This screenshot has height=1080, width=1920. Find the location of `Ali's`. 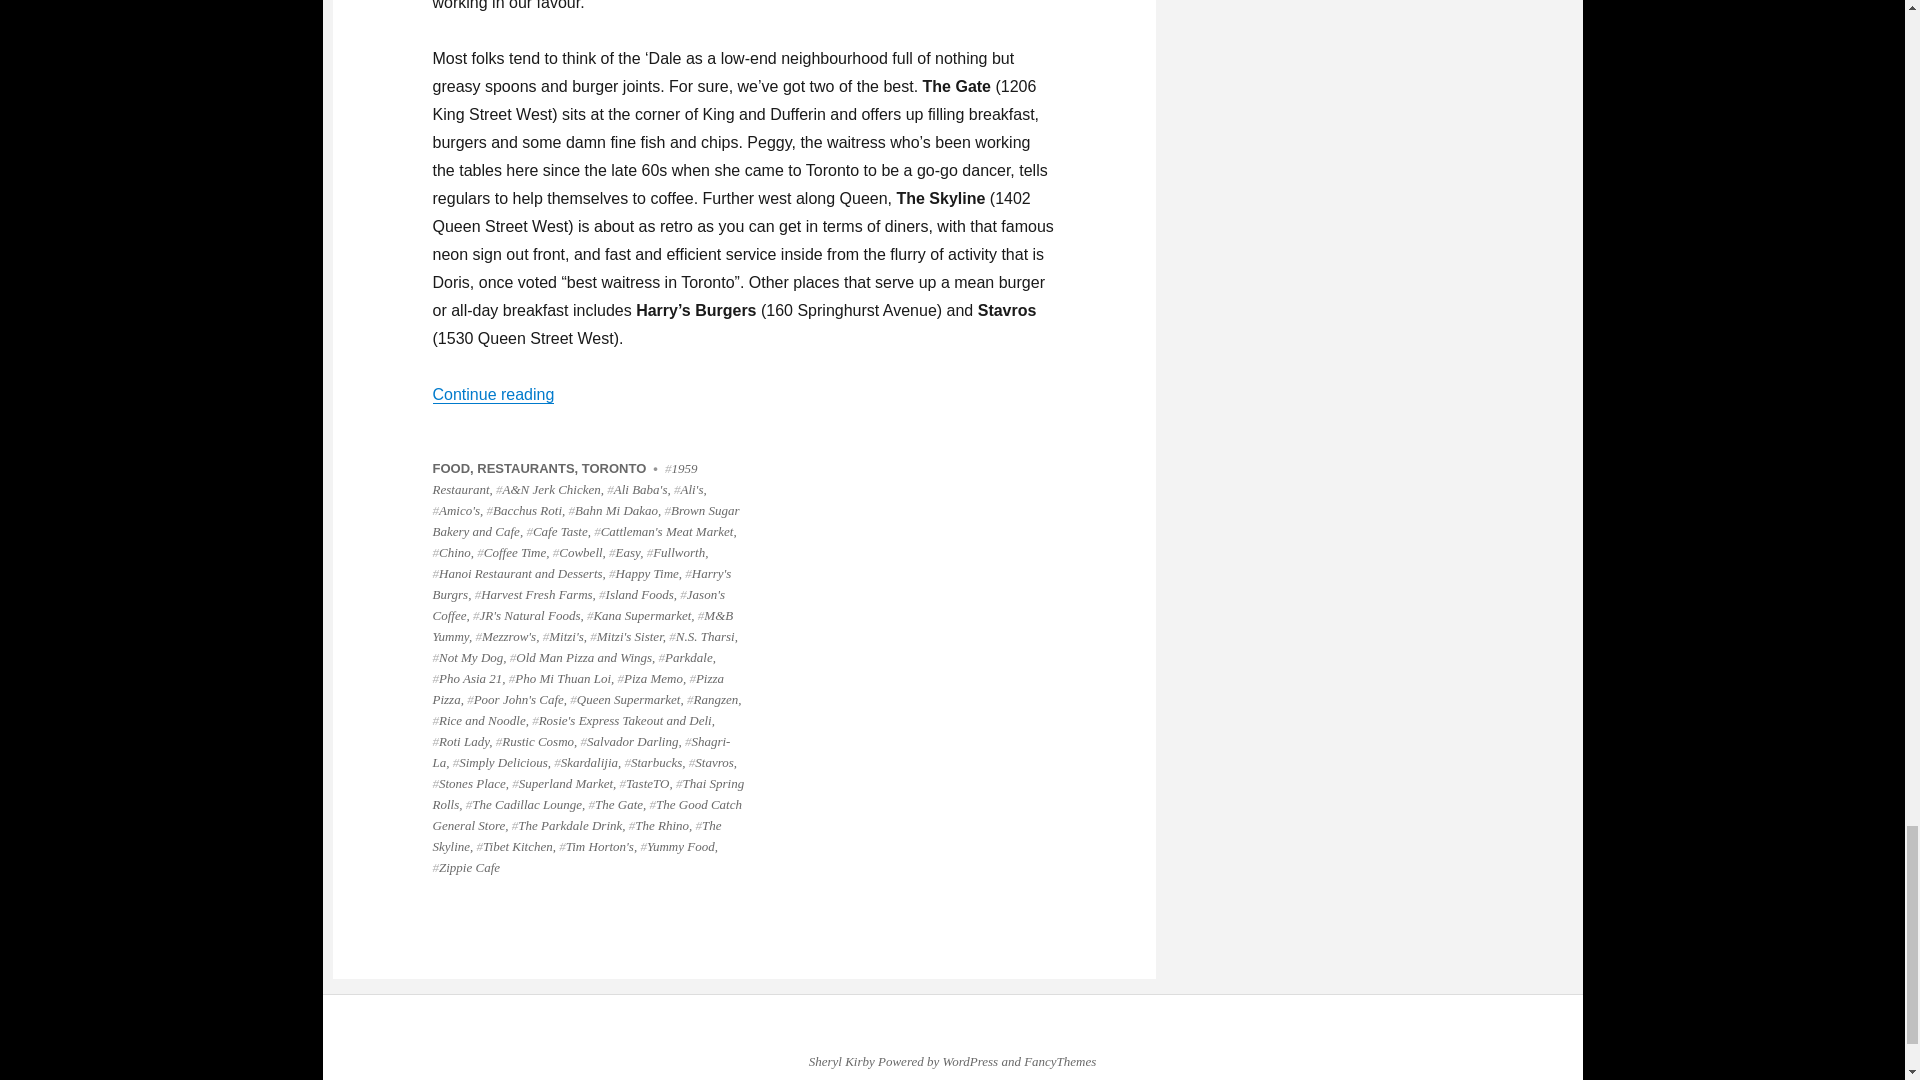

Ali's is located at coordinates (688, 488).